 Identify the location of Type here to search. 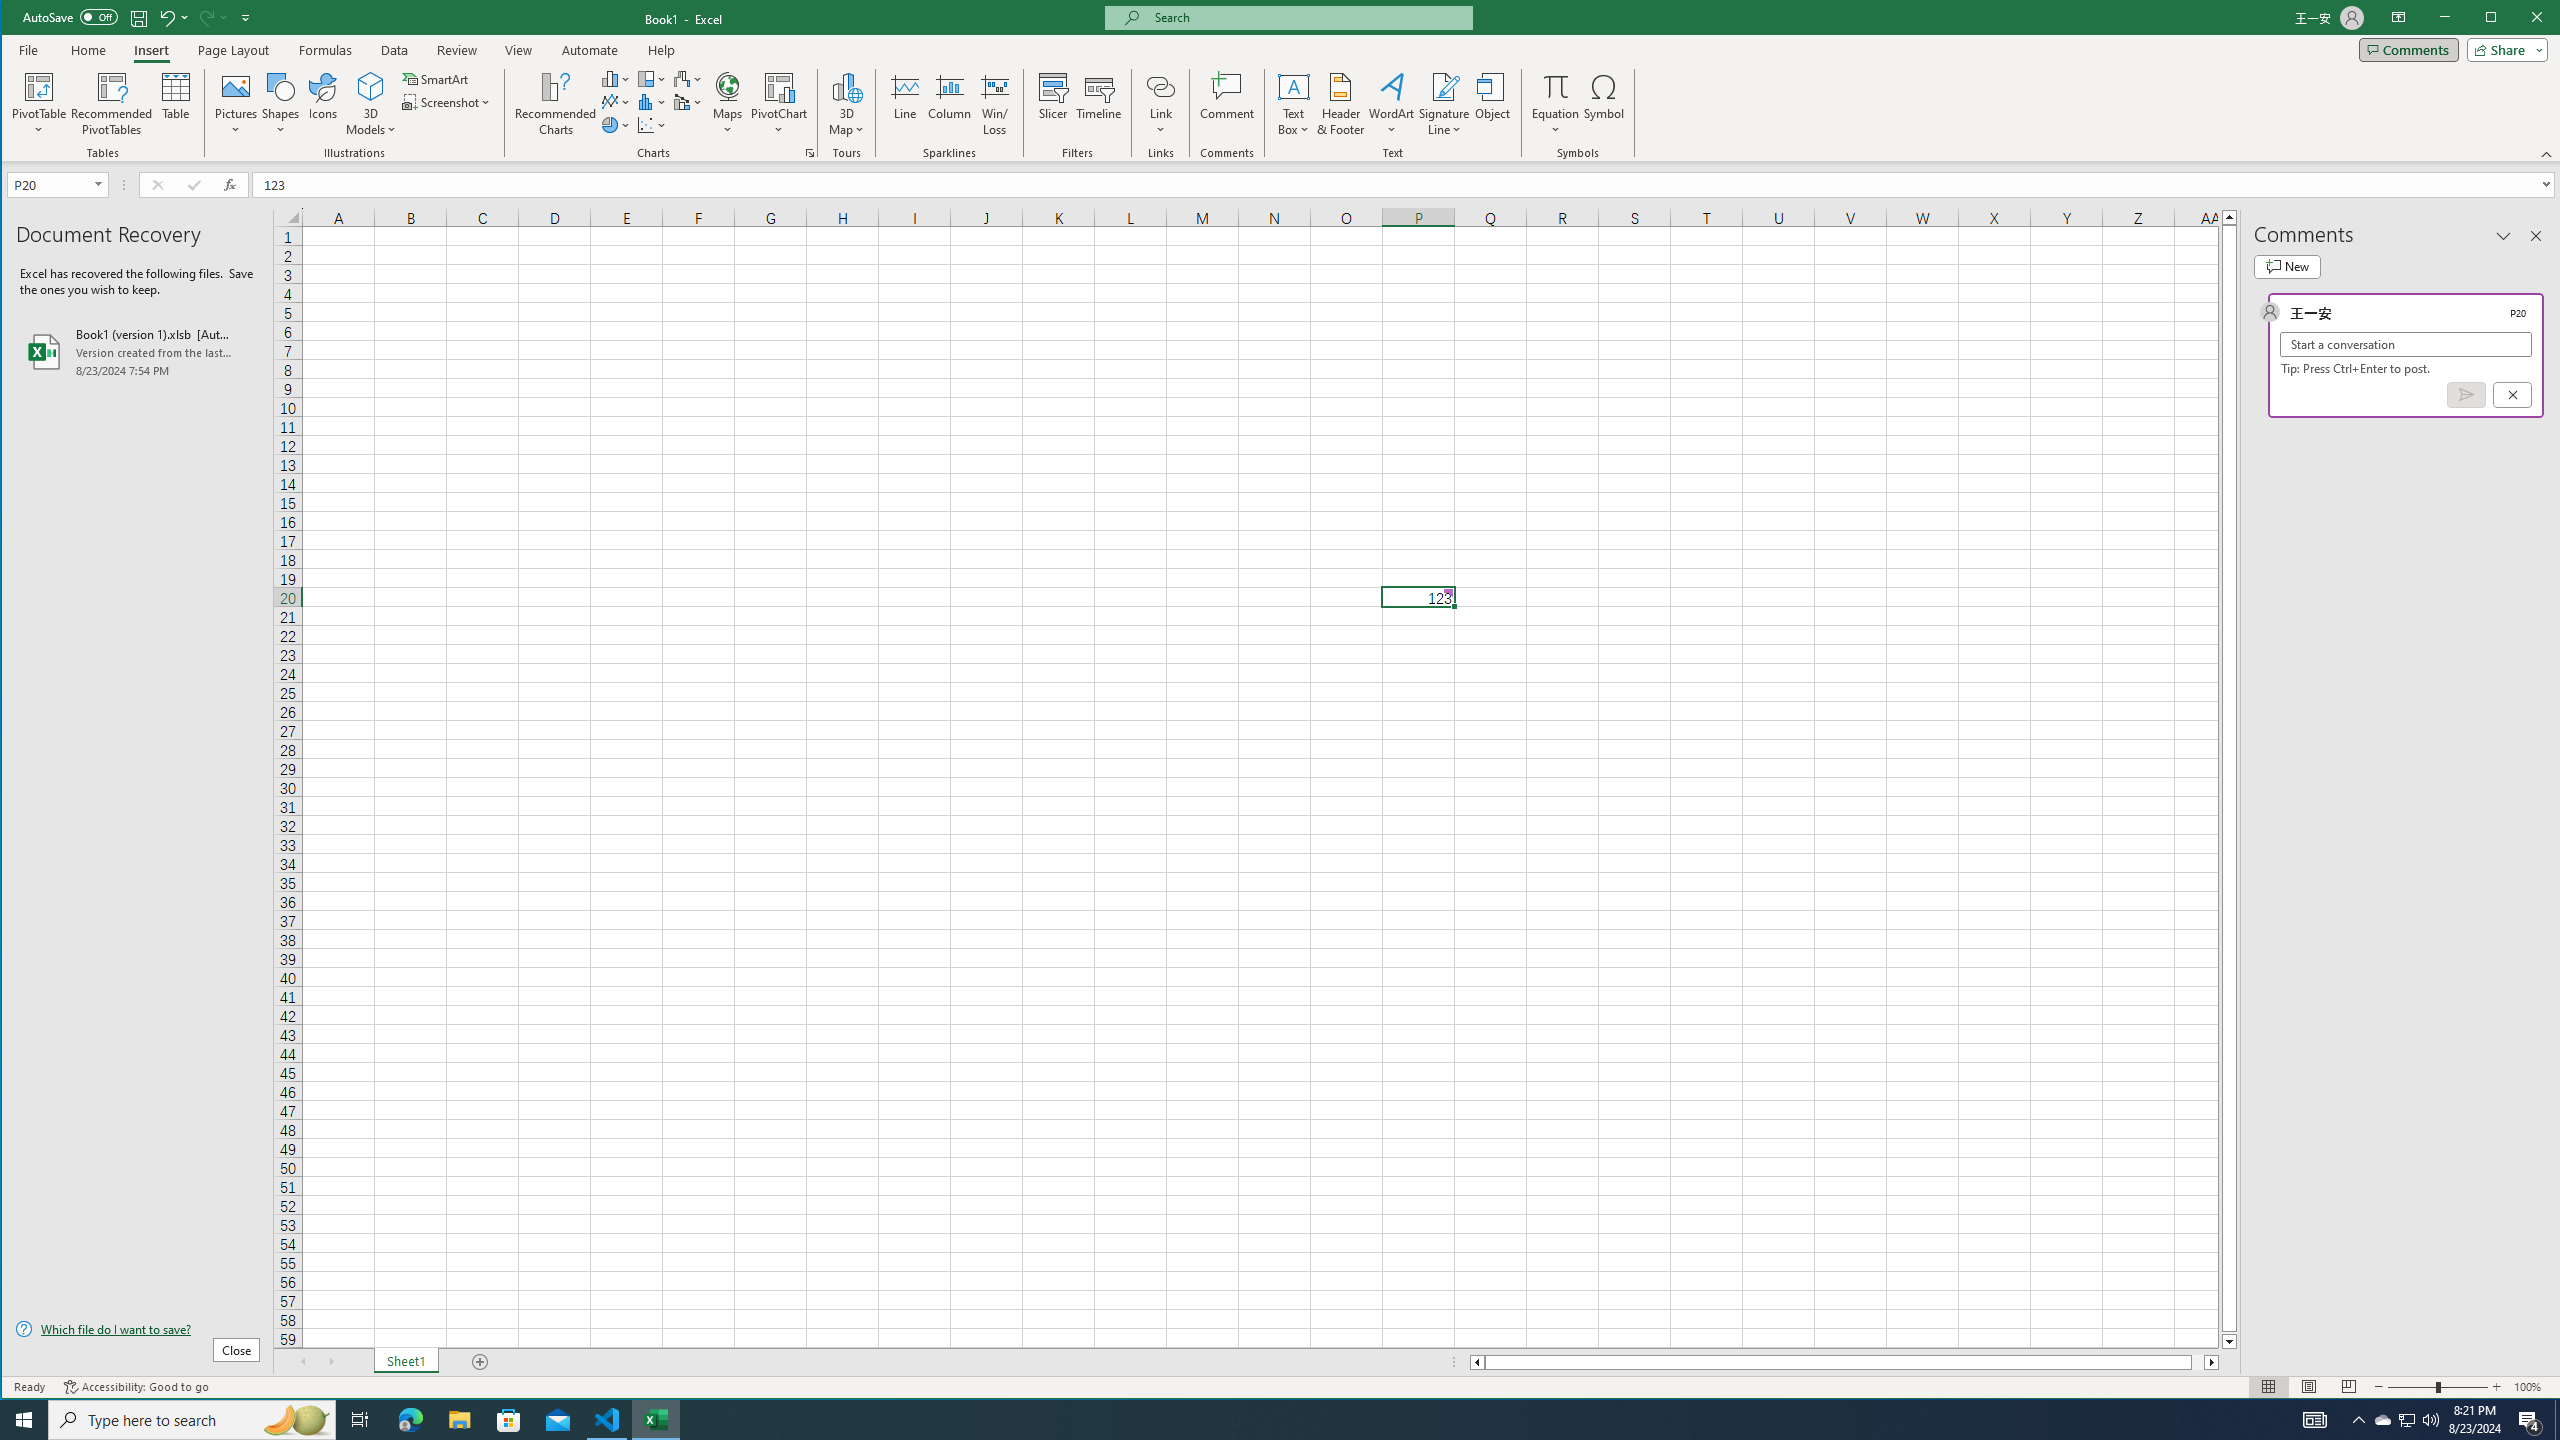
(192, 1420).